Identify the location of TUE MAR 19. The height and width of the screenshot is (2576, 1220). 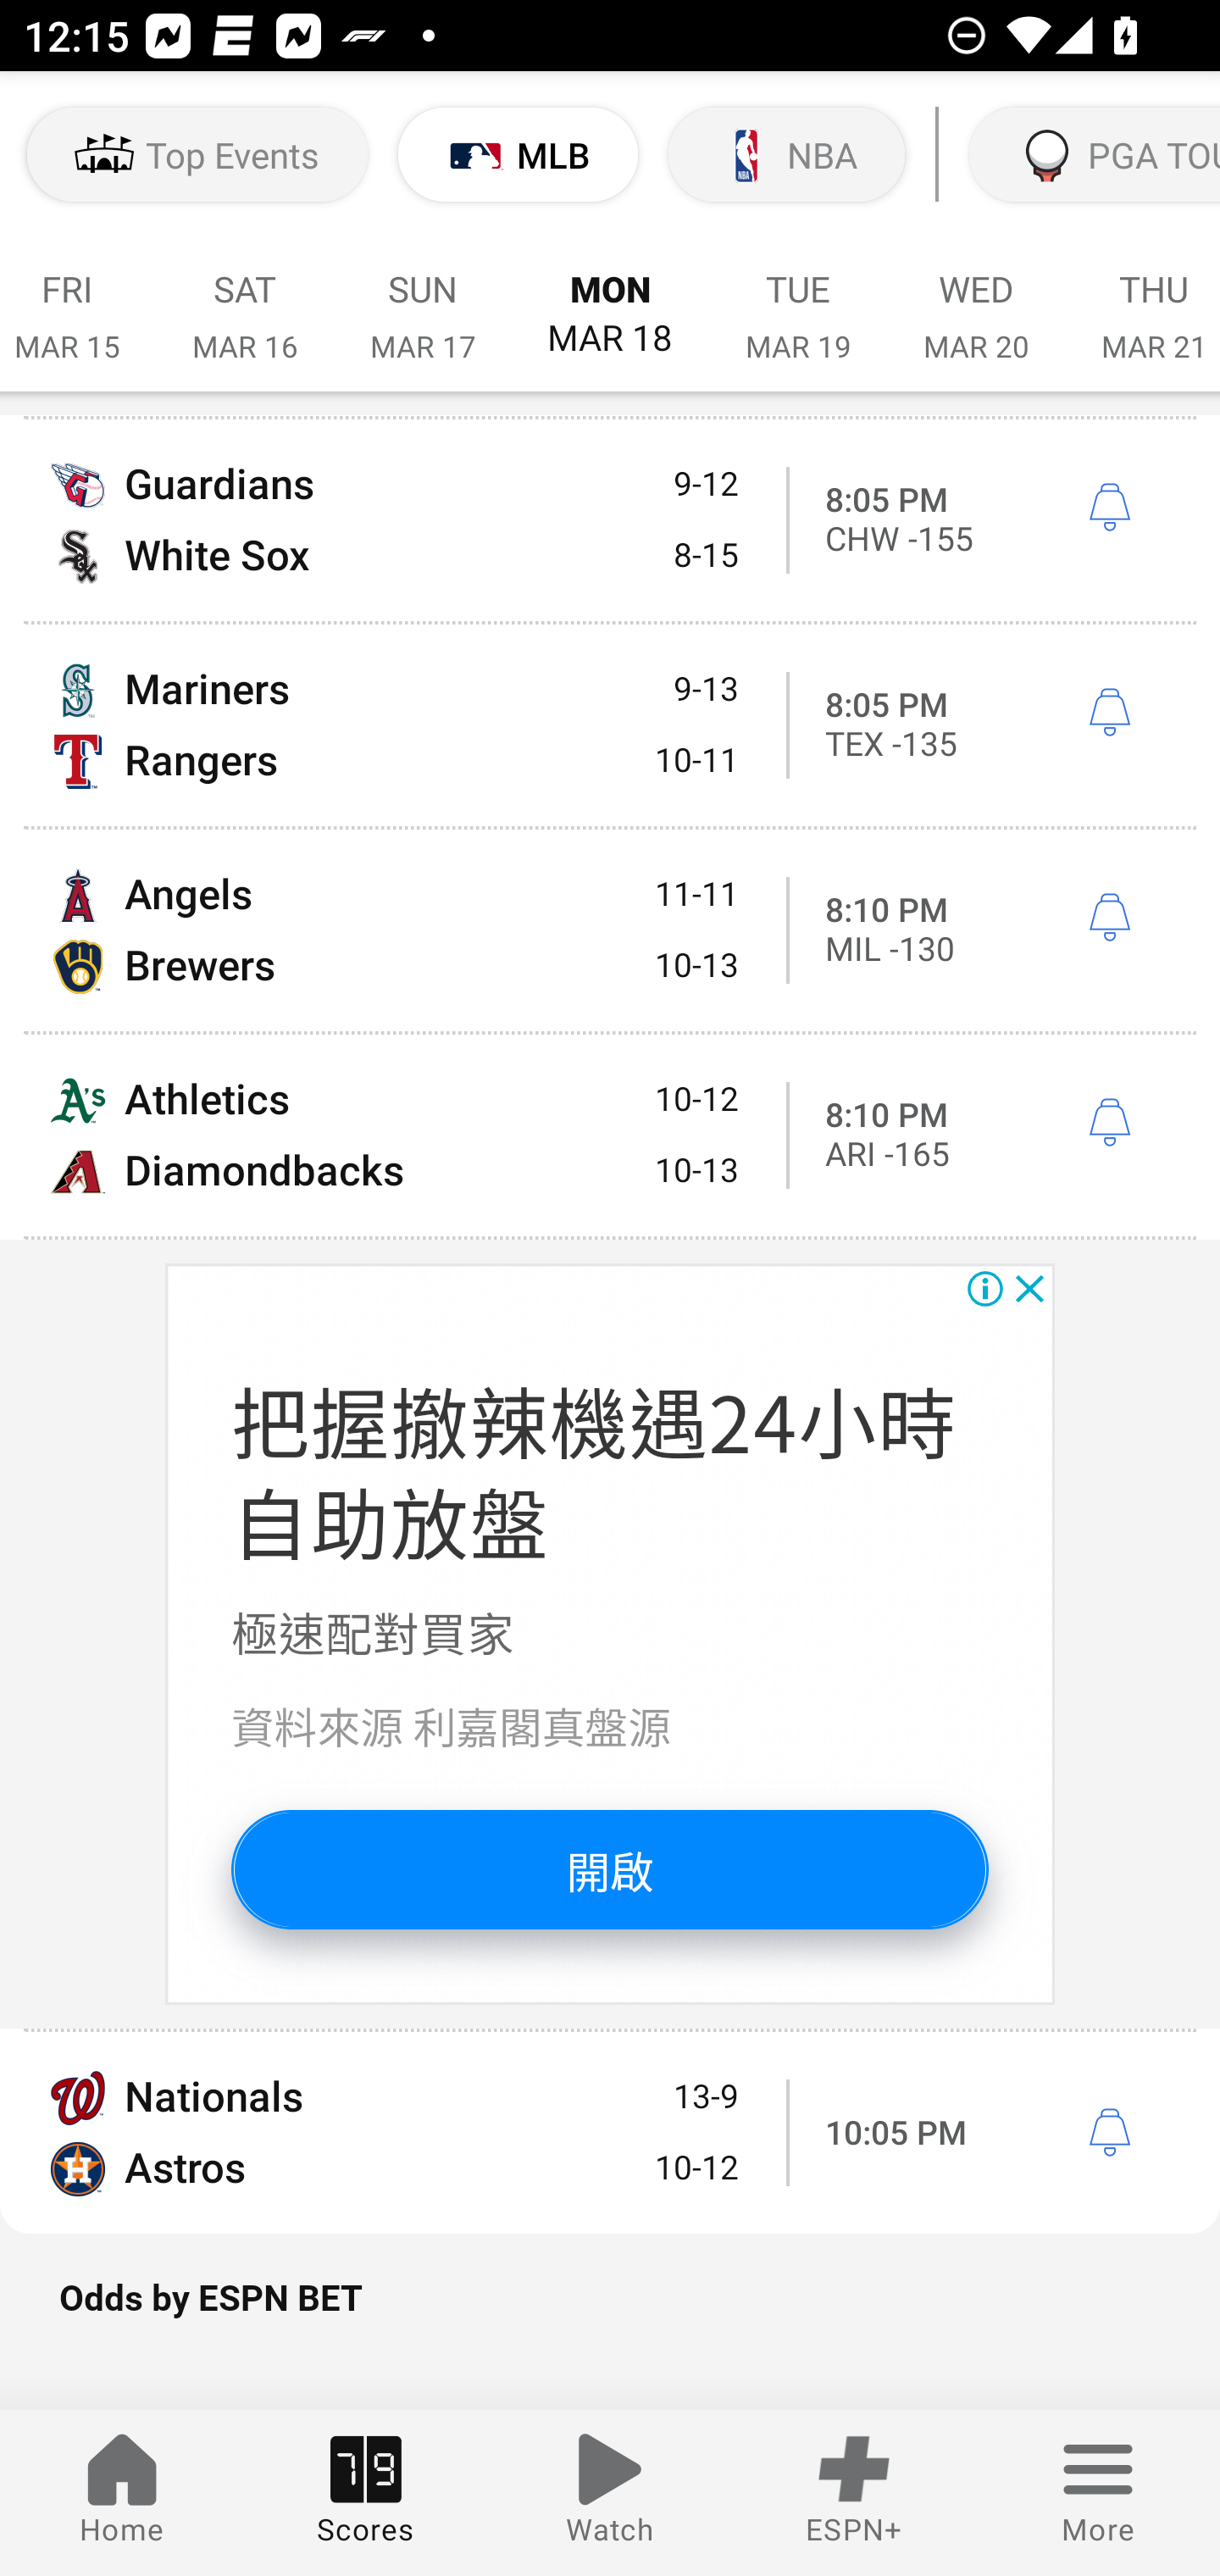
(797, 298).